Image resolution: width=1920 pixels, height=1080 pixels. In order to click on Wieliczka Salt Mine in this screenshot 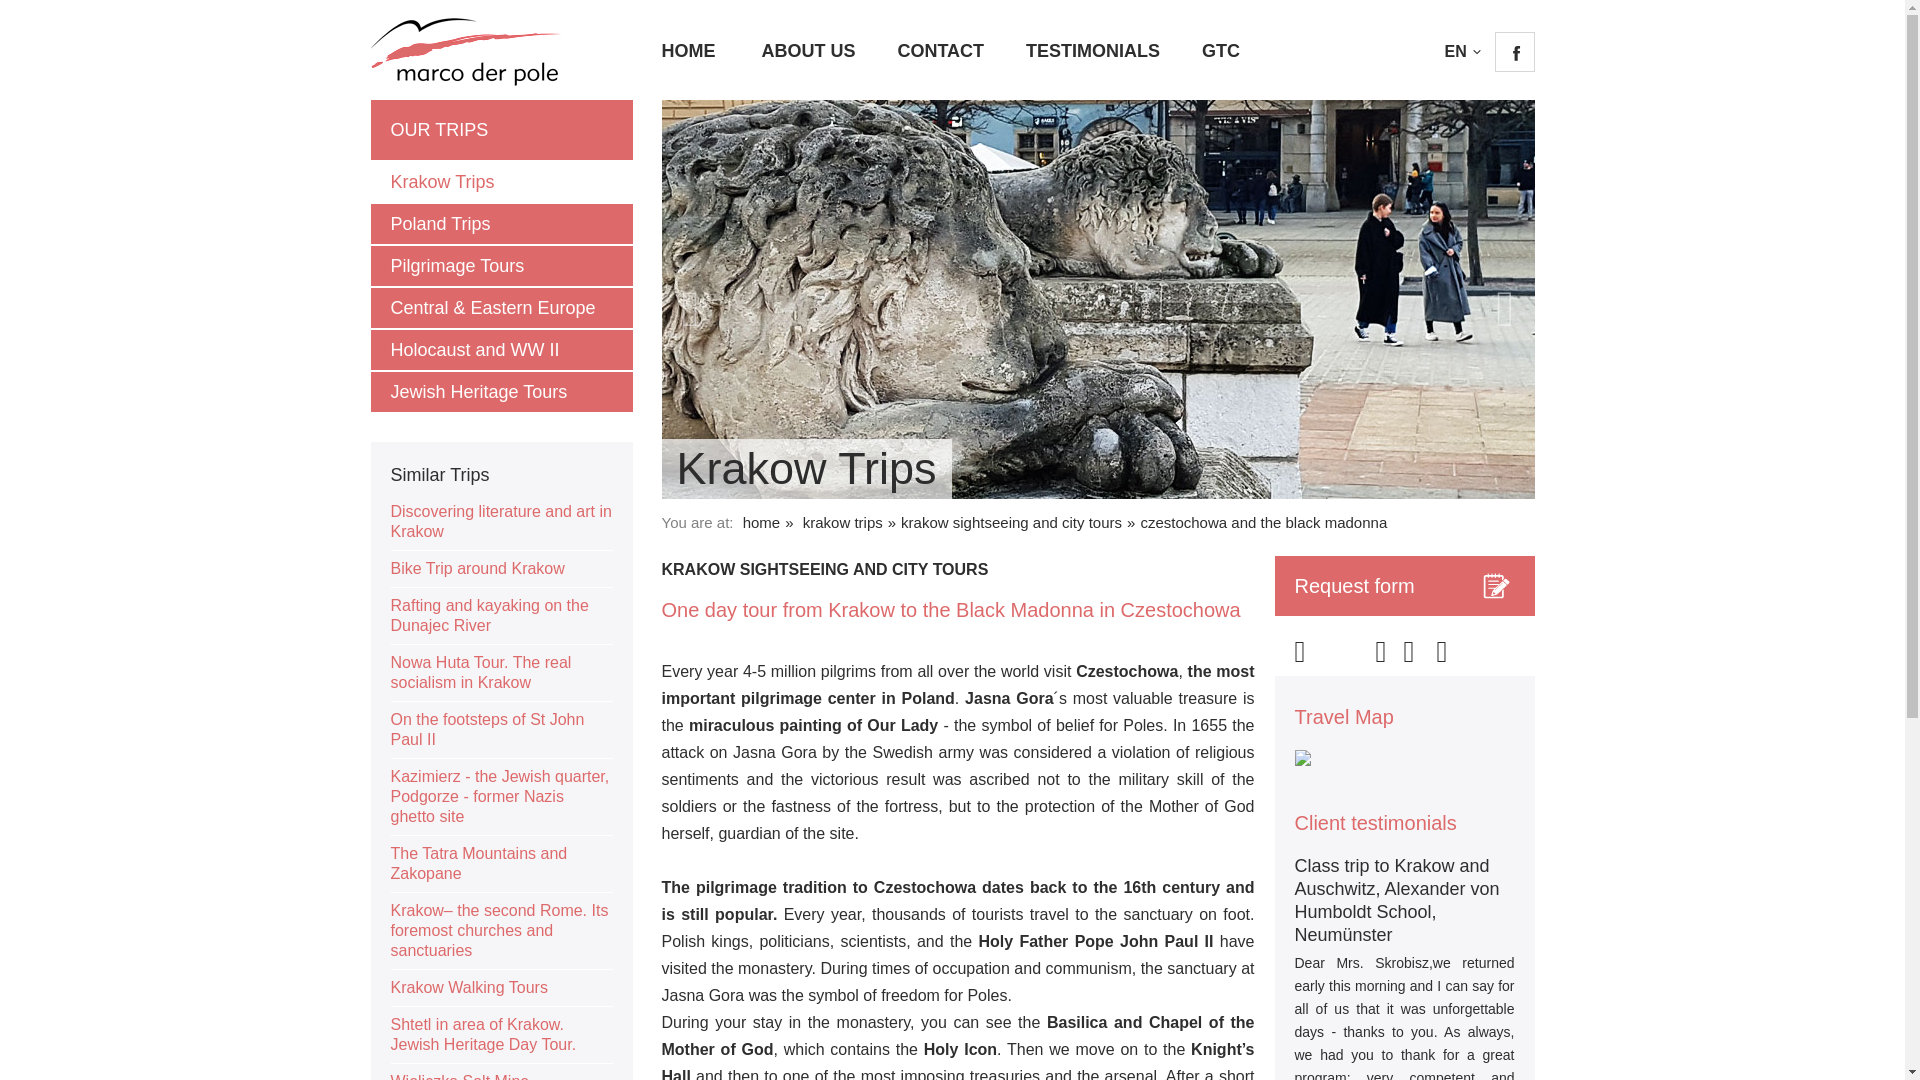, I will do `click(500, 1072)`.